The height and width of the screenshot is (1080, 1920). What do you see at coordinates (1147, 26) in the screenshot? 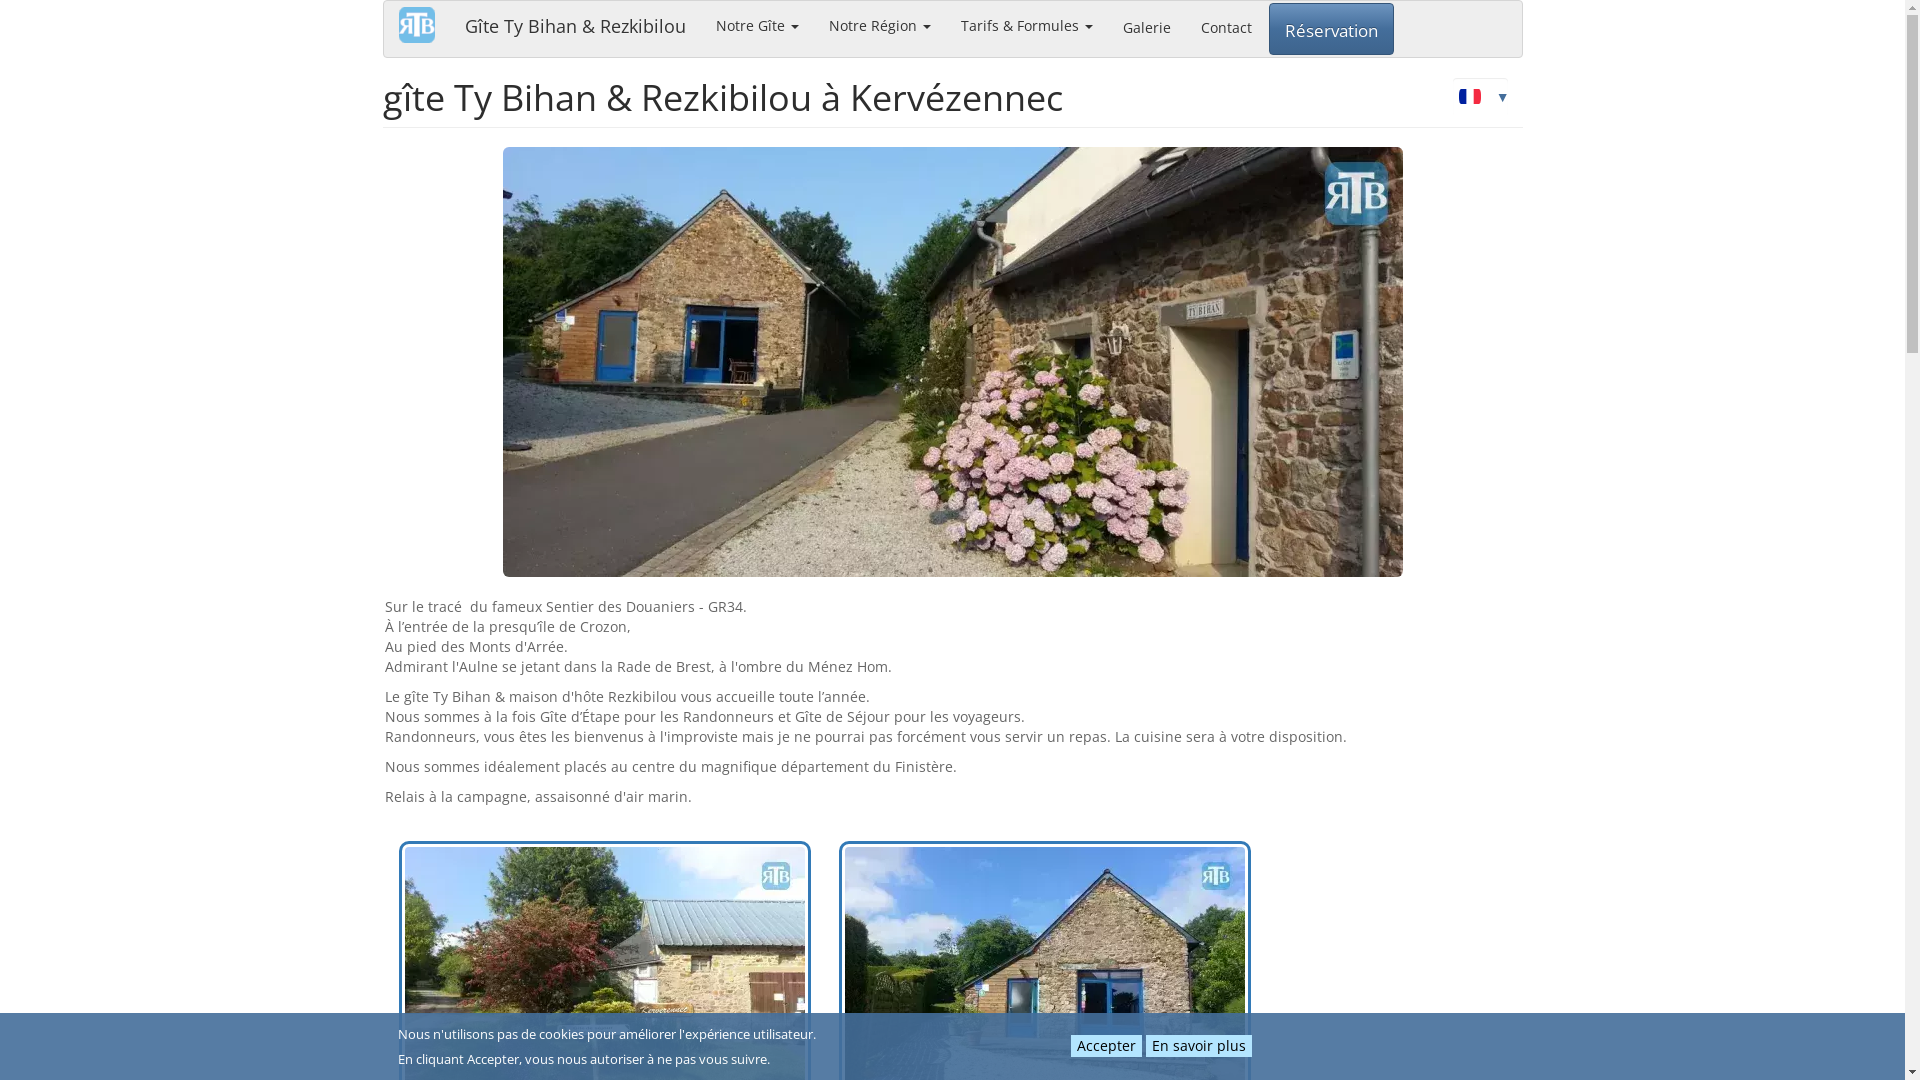
I see `Galerie` at bounding box center [1147, 26].